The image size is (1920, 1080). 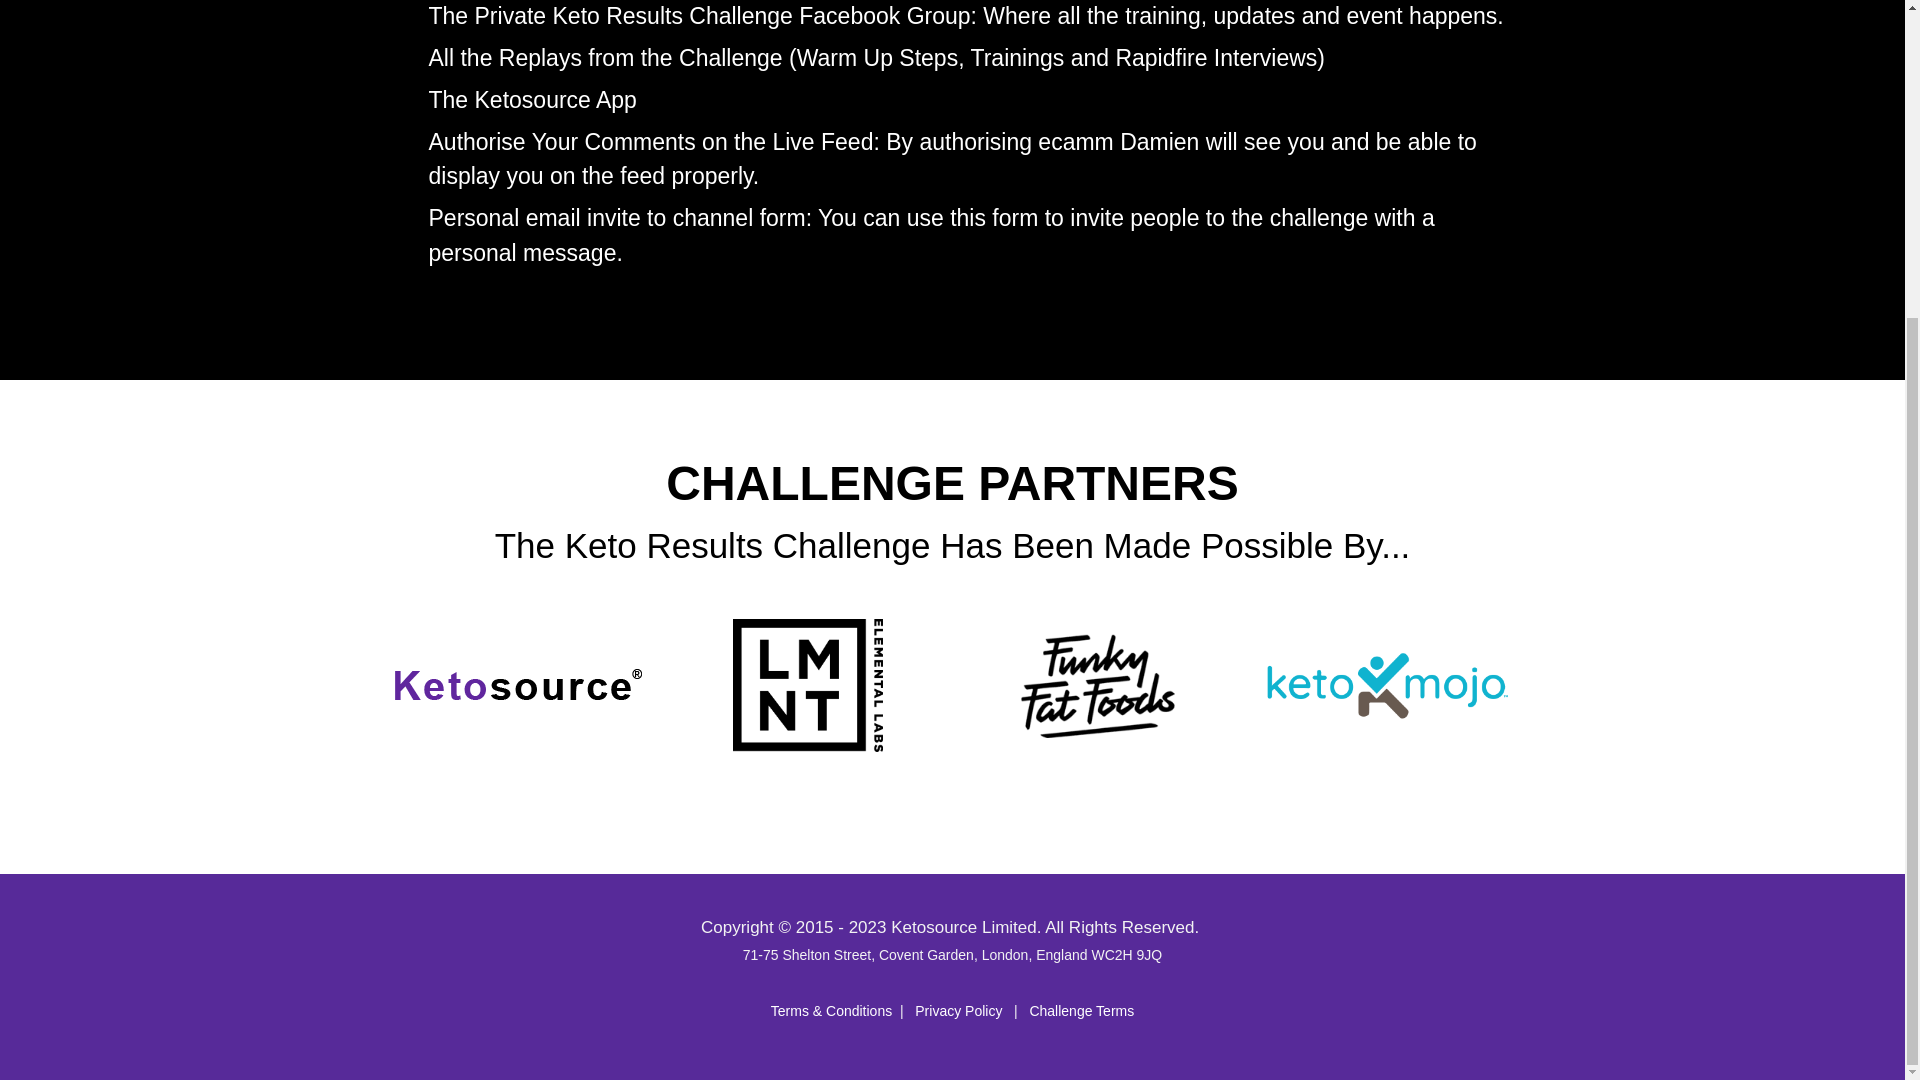 What do you see at coordinates (1386, 686) in the screenshot?
I see `Keto-Mojo` at bounding box center [1386, 686].